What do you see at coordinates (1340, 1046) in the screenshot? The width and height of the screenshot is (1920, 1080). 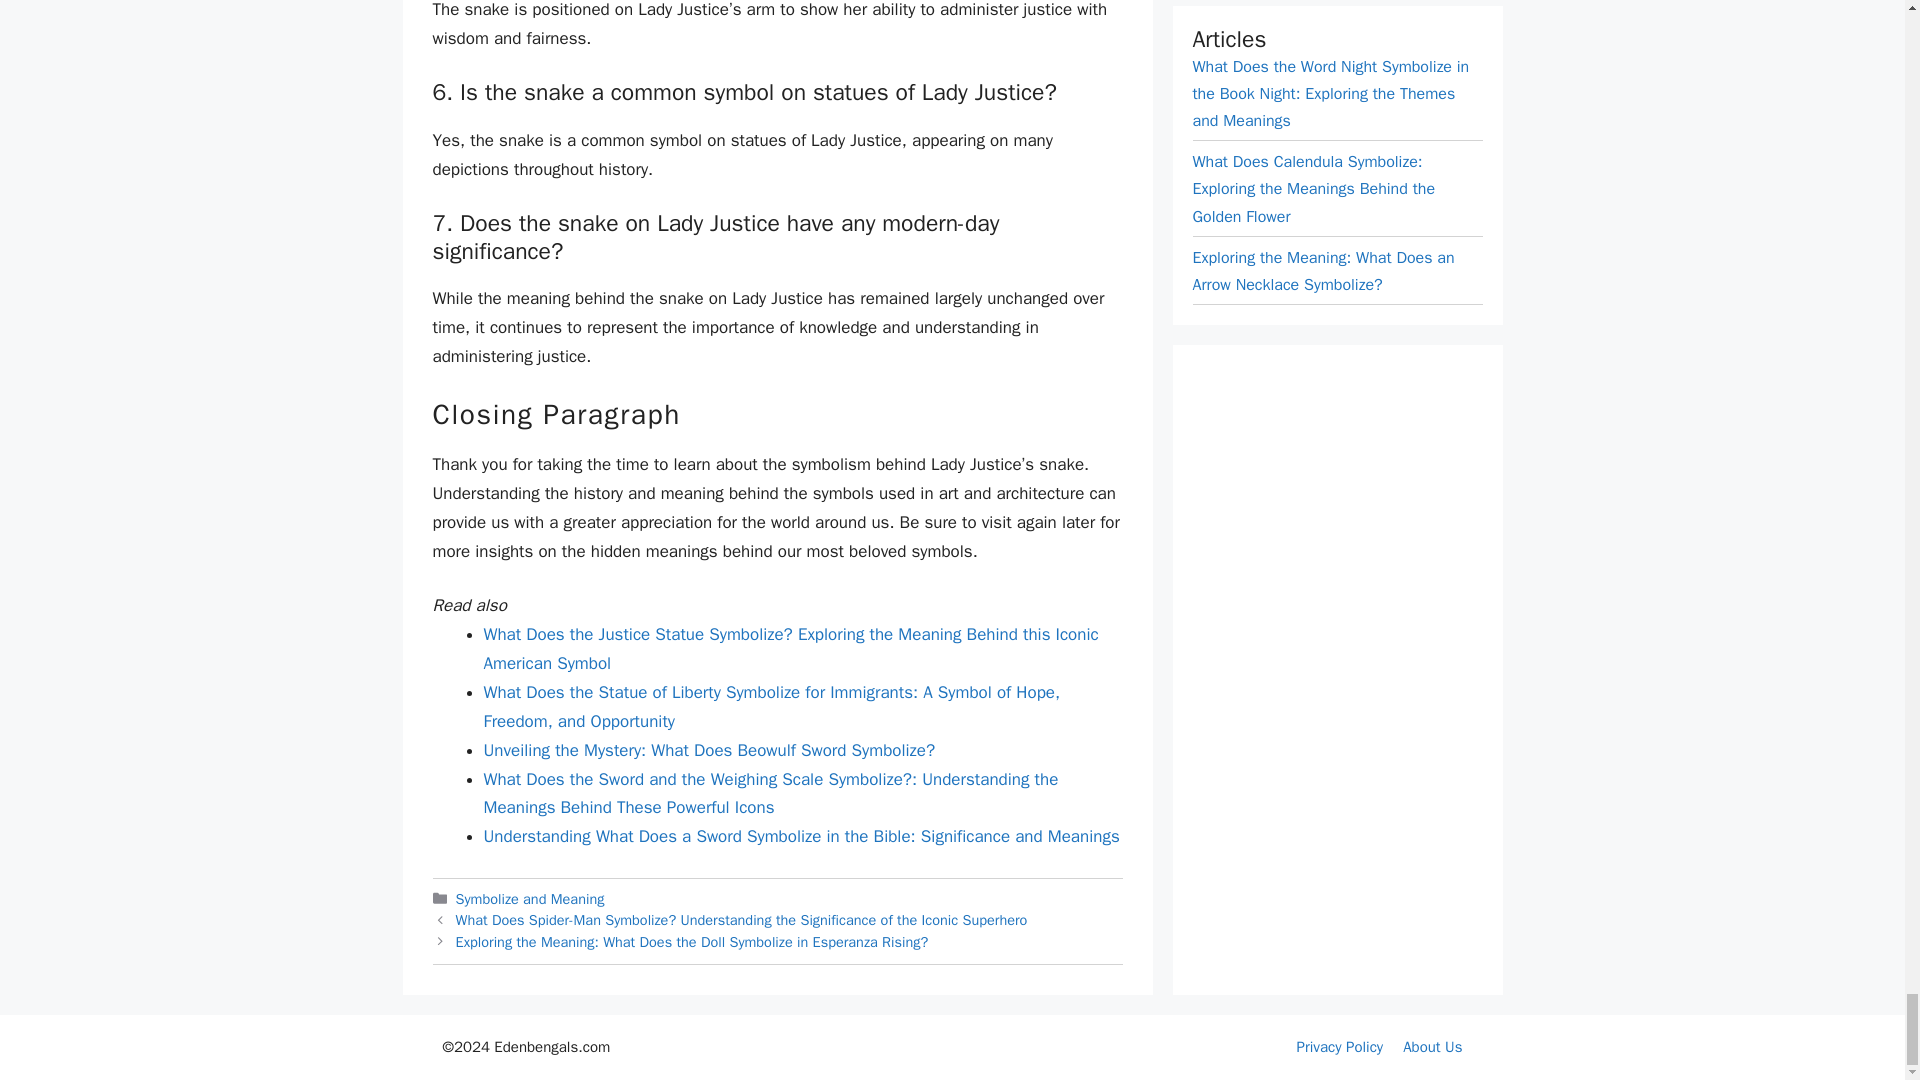 I see `Privacy Policy` at bounding box center [1340, 1046].